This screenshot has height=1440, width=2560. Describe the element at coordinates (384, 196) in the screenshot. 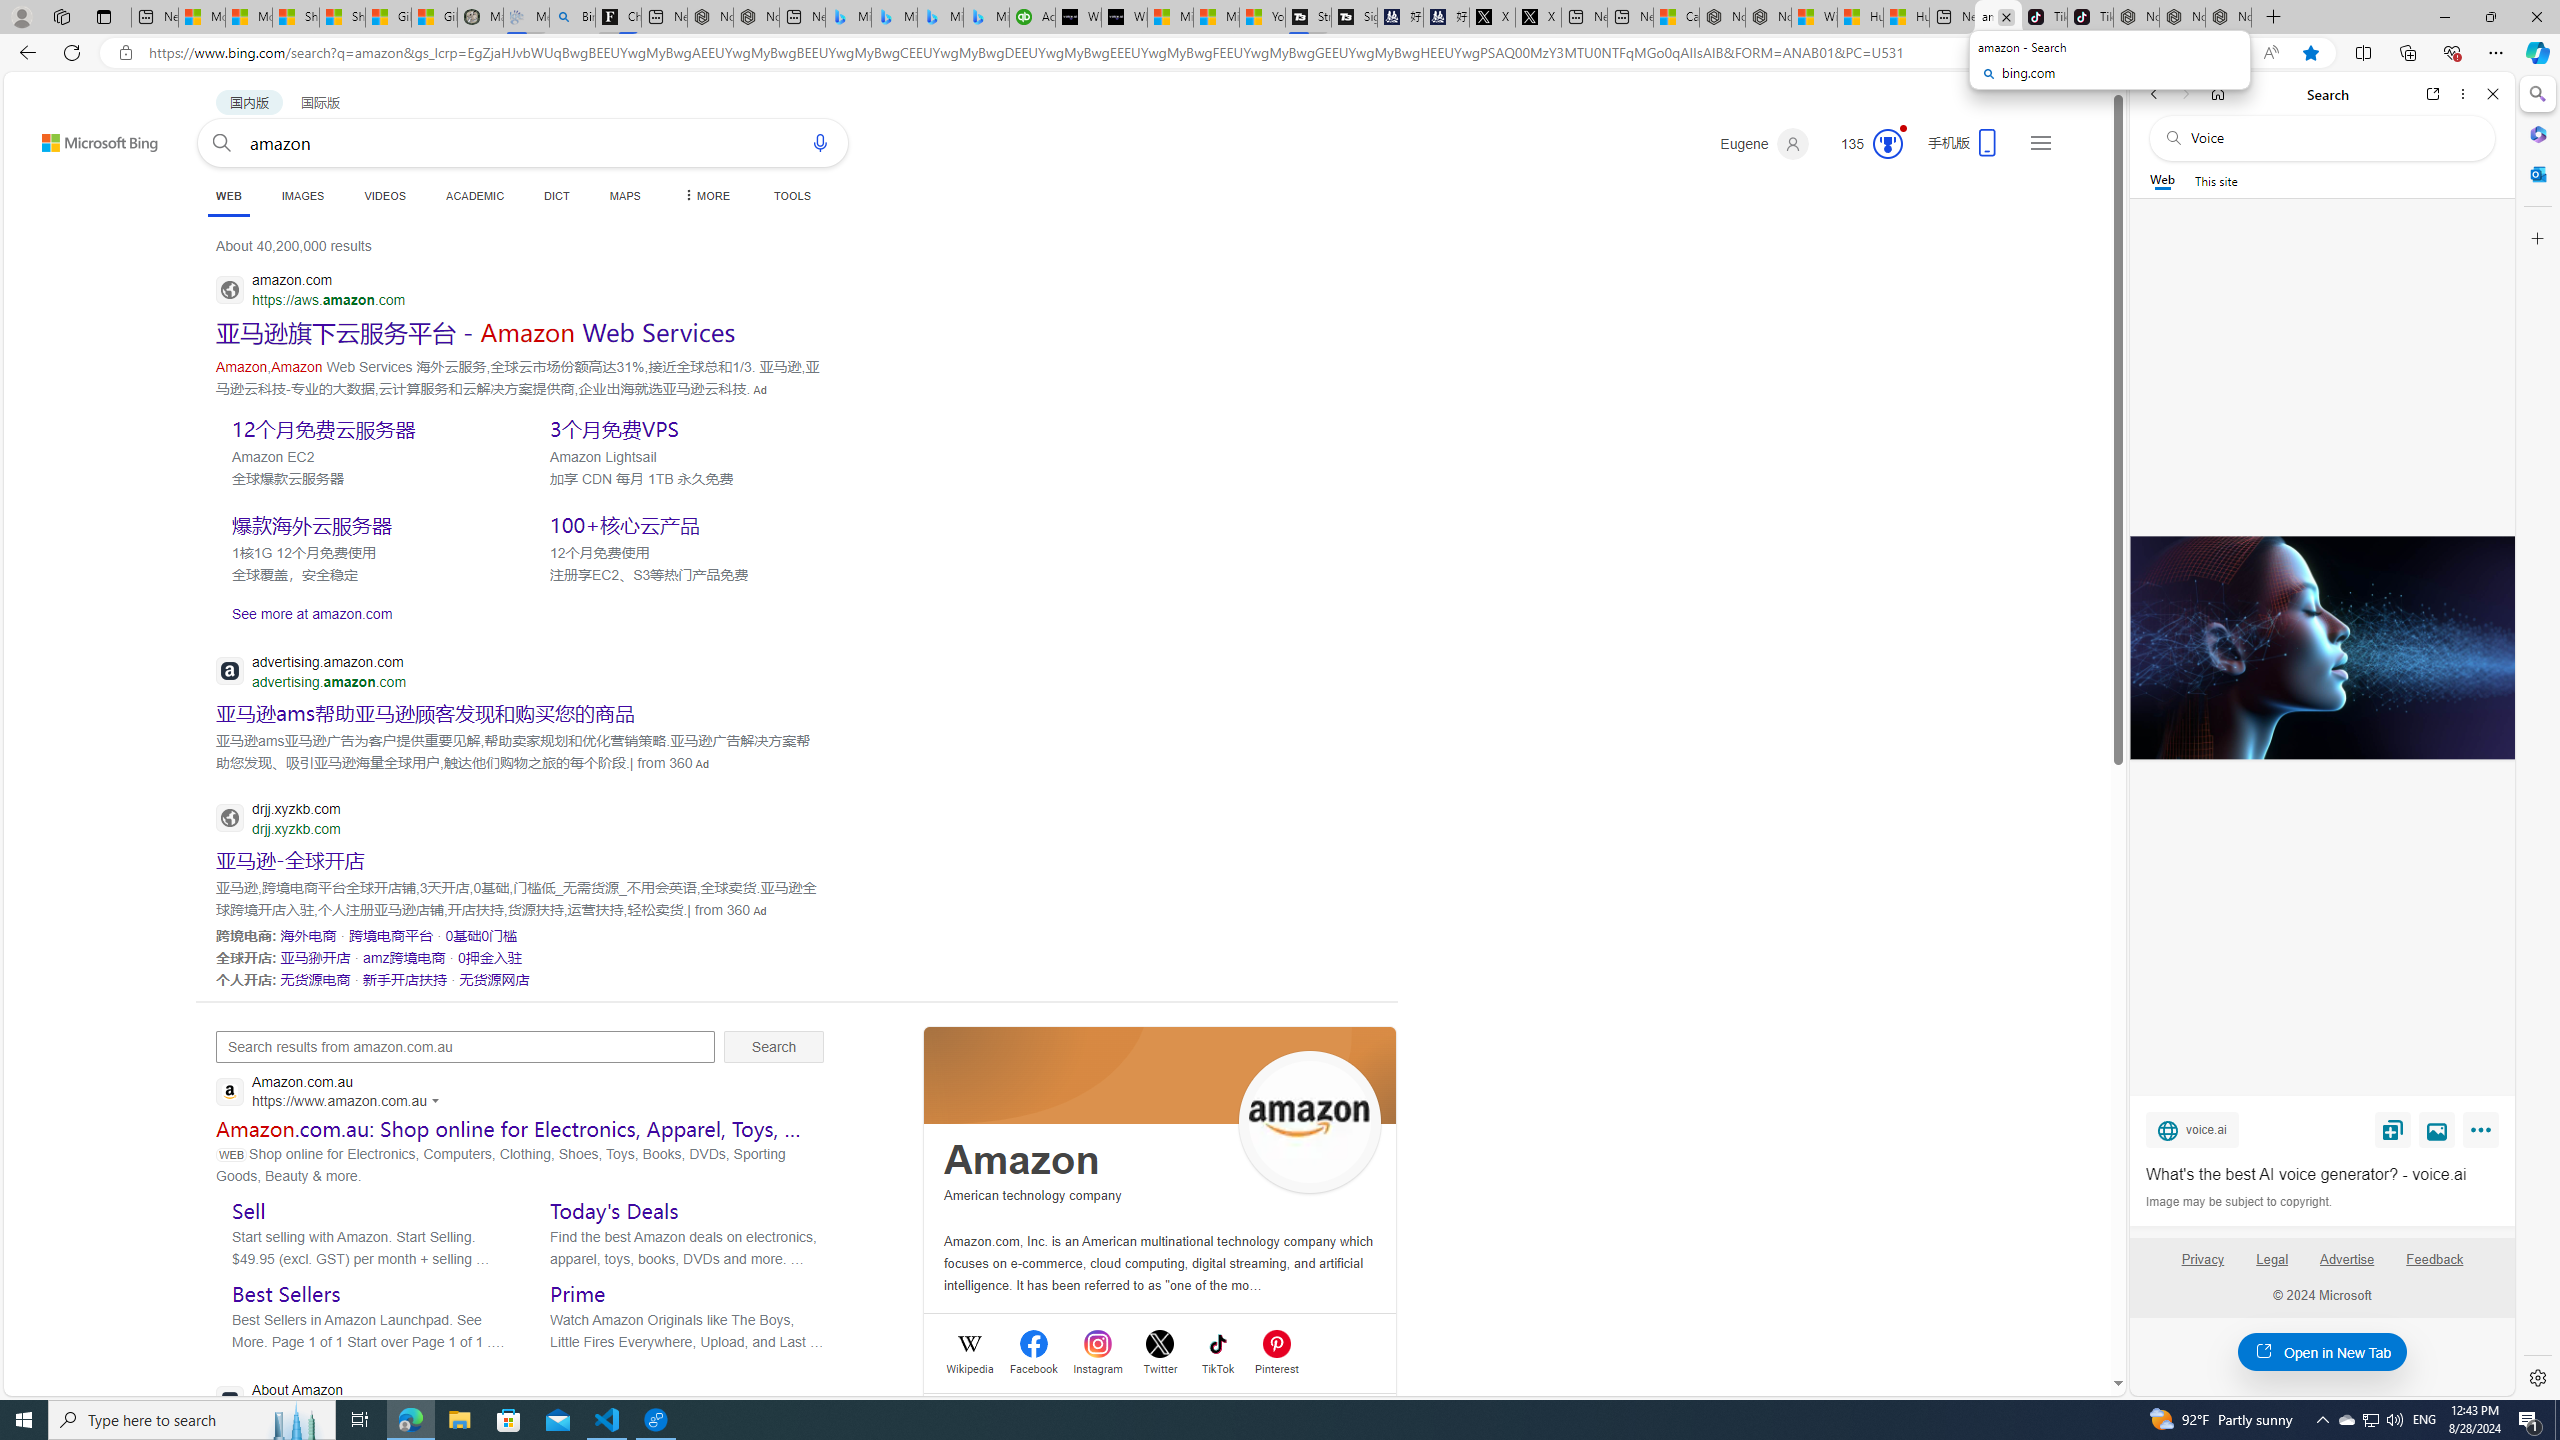

I see `VIDEOS` at that location.